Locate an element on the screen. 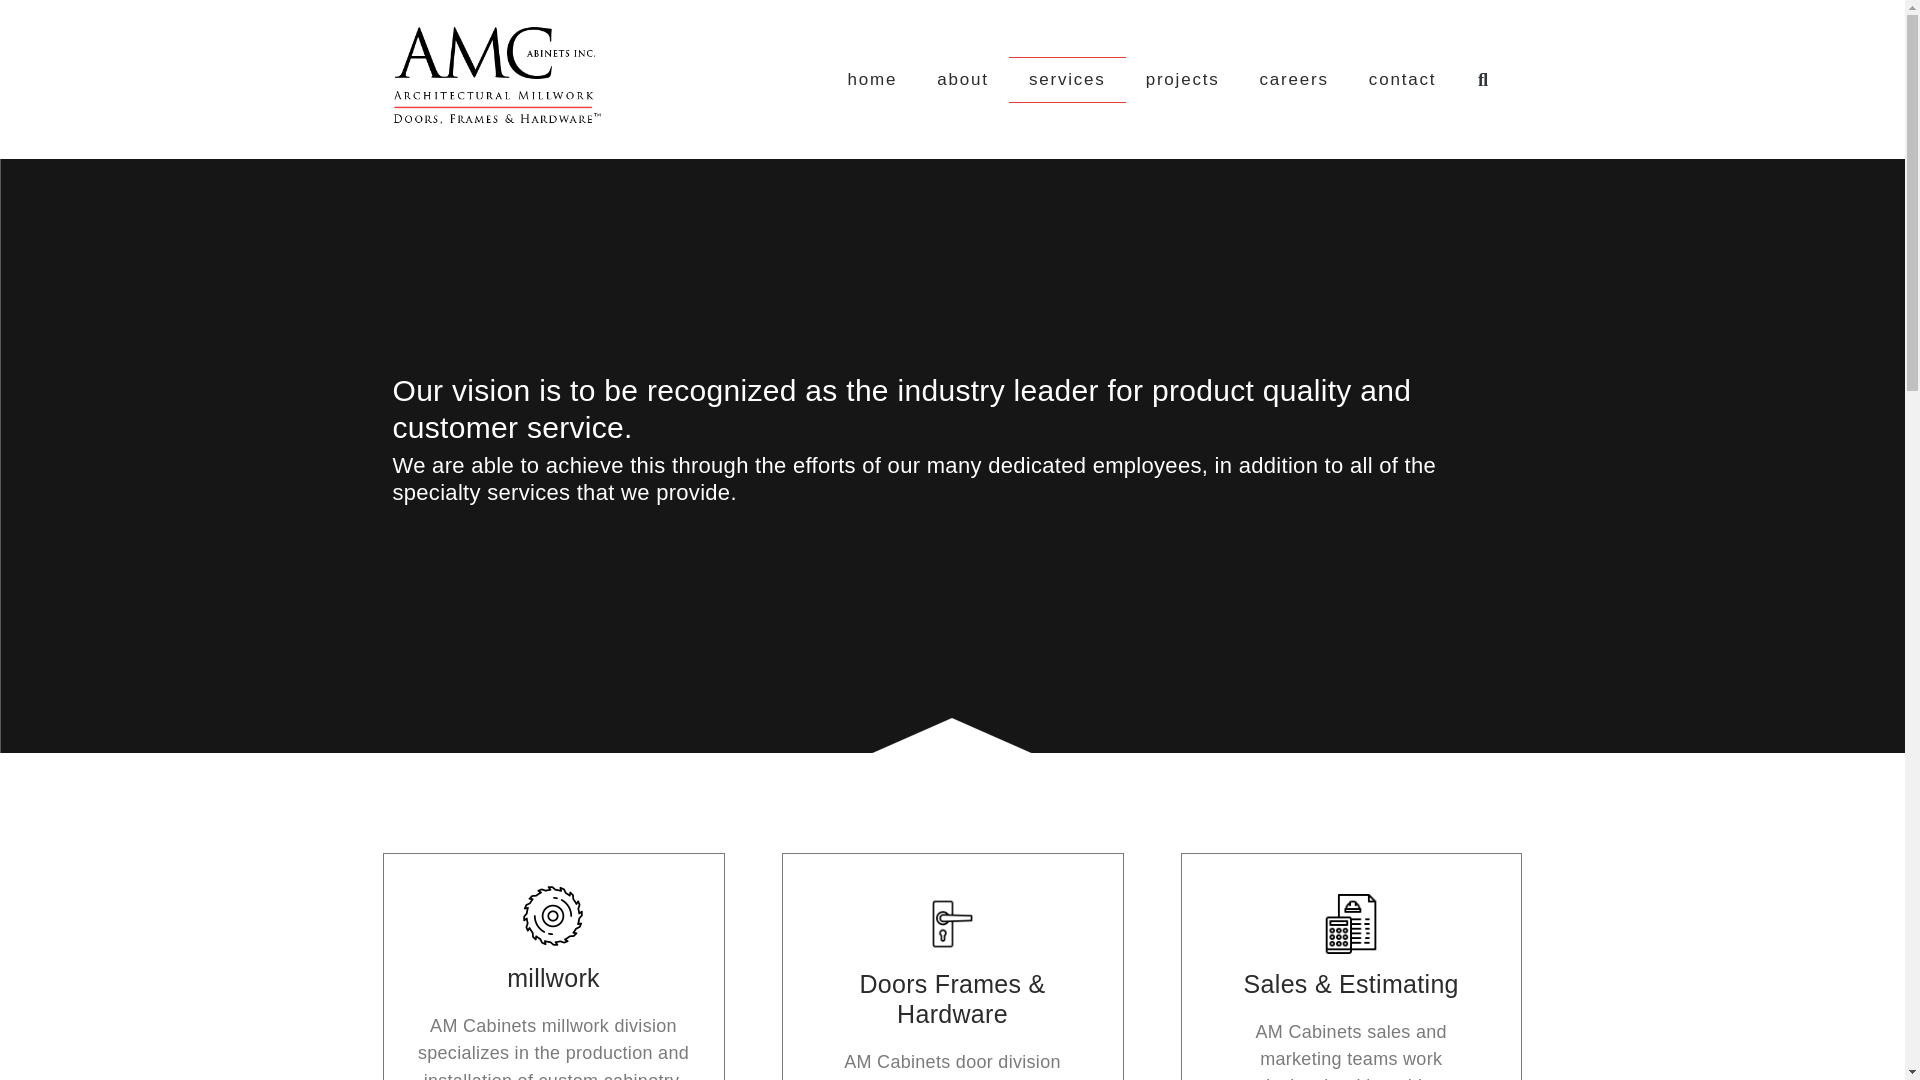  careers is located at coordinates (1294, 80).